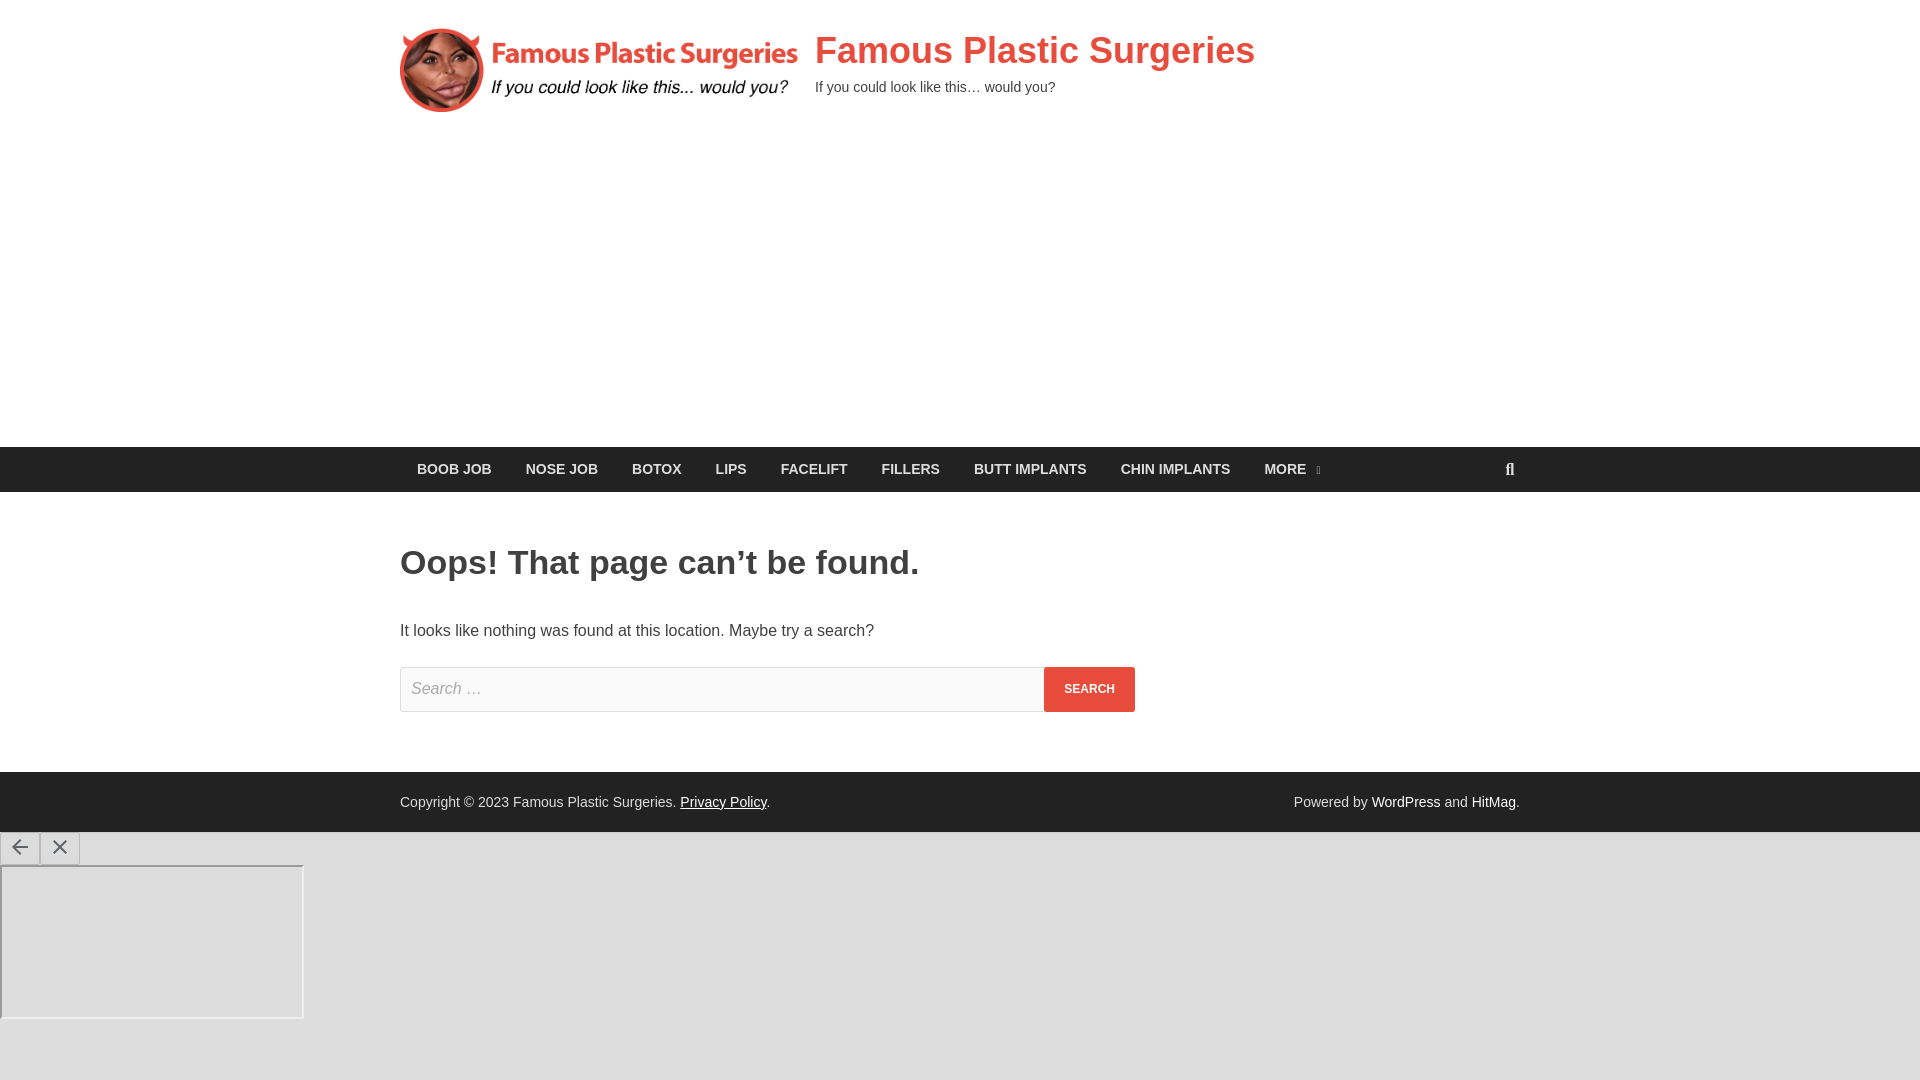 Image resolution: width=1920 pixels, height=1080 pixels. Describe the element at coordinates (1494, 802) in the screenshot. I see `HitMag WordPress Theme` at that location.